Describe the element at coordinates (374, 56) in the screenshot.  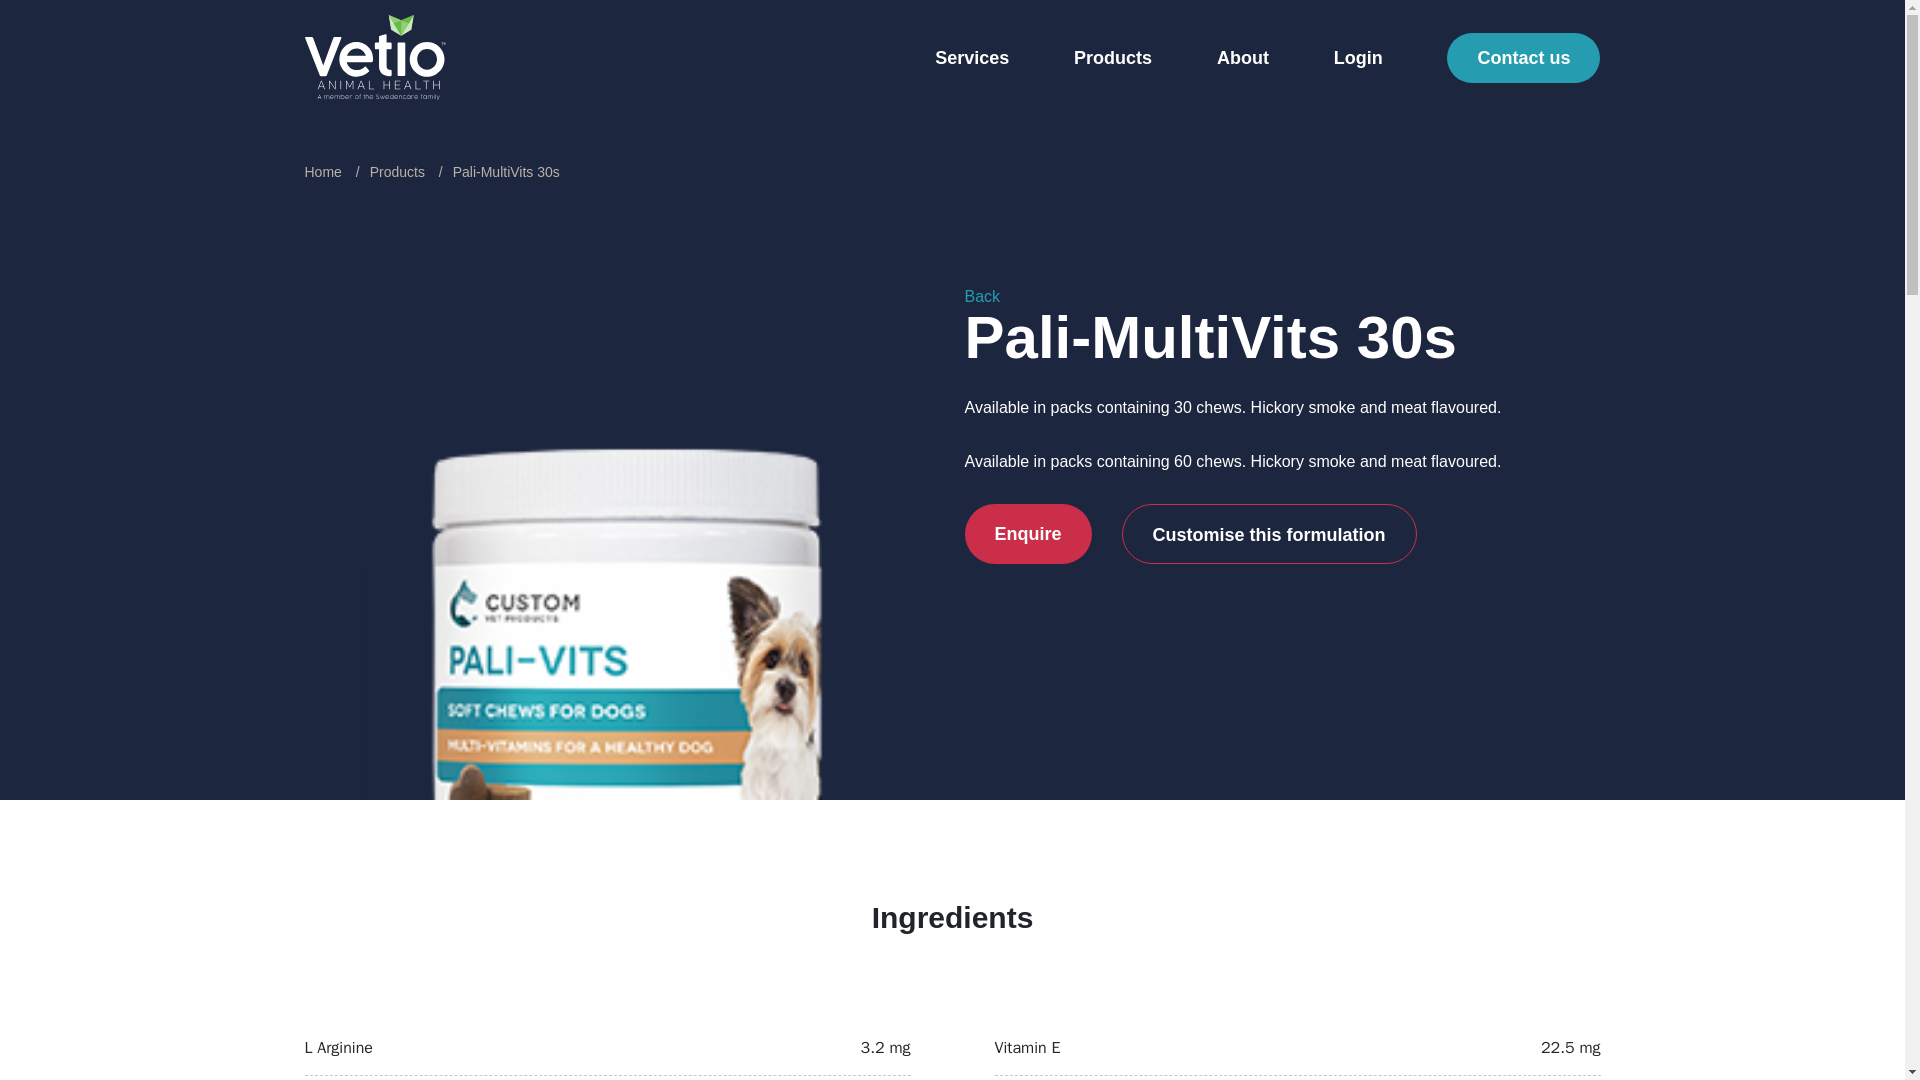
I see `Vetio Animal Health Homepage` at that location.